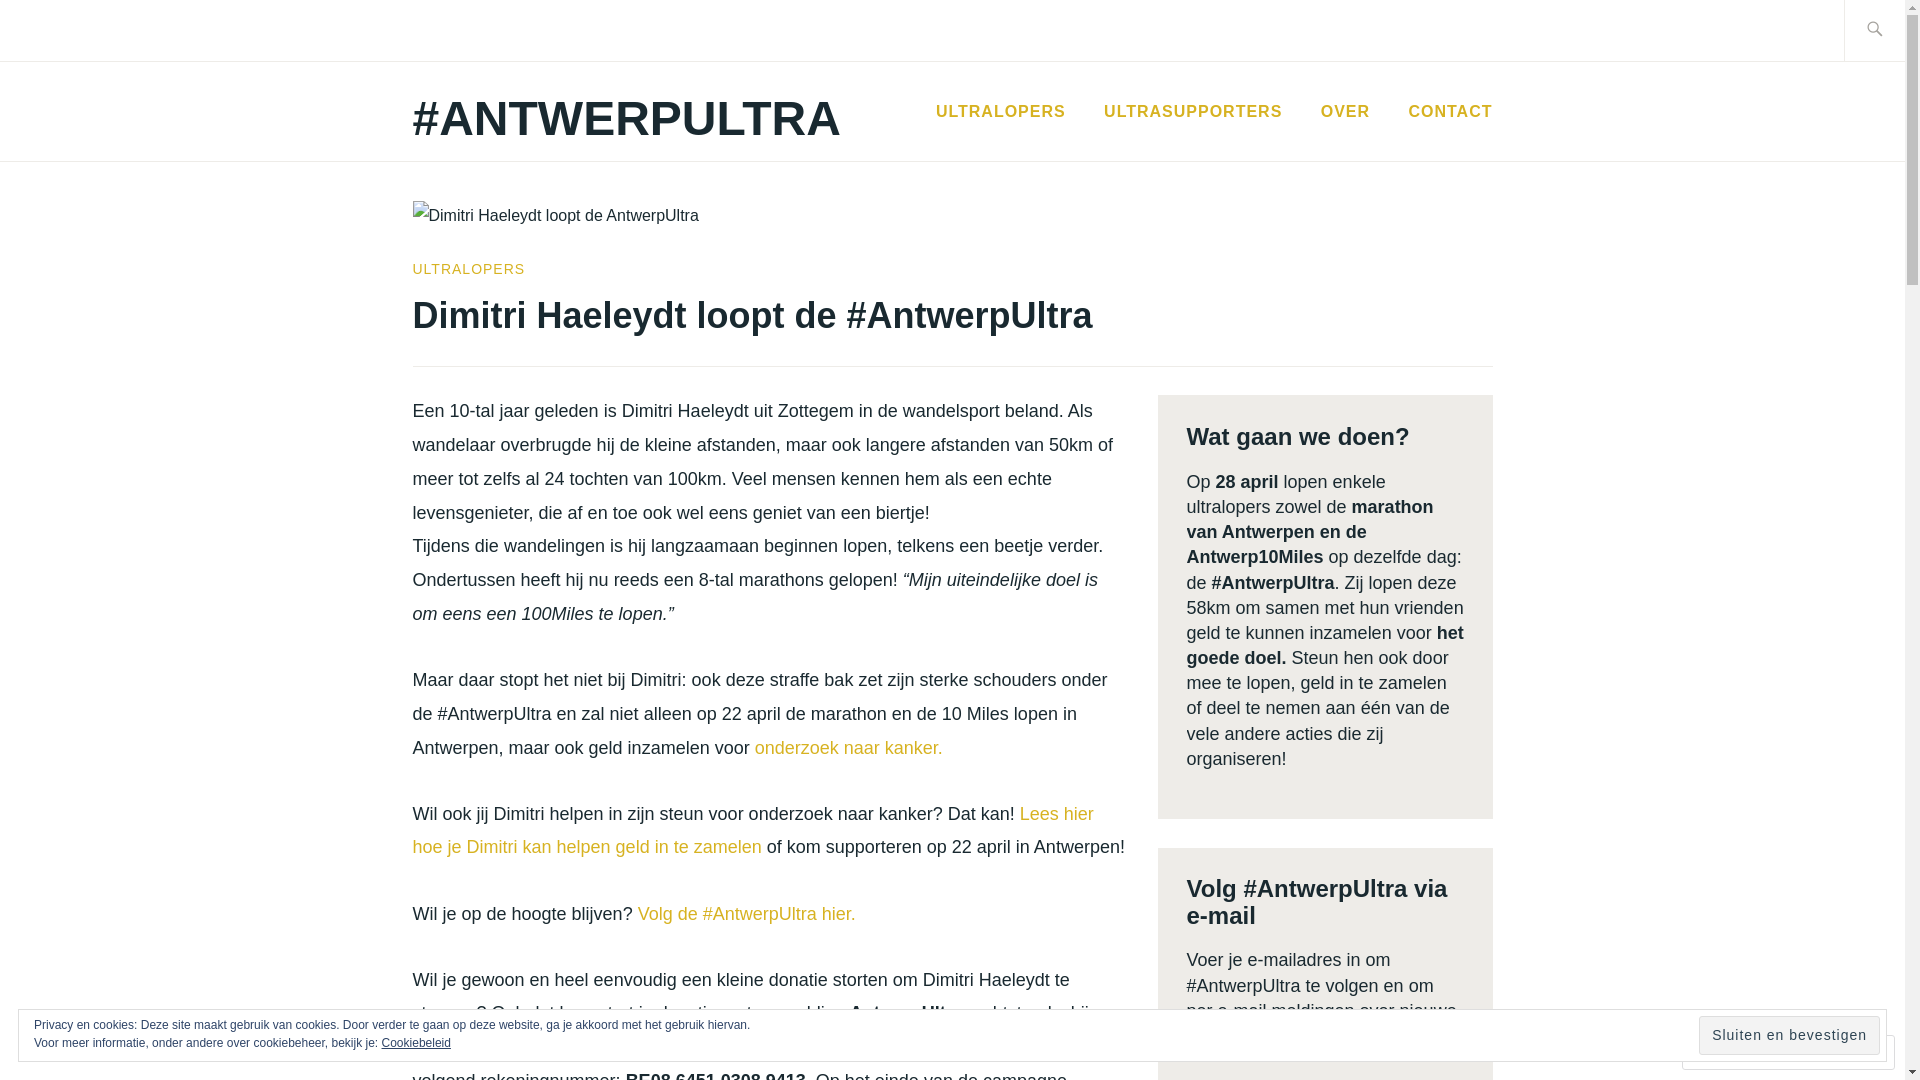 The image size is (1920, 1080). Describe the element at coordinates (1450, 112) in the screenshot. I see `CONTACT` at that location.